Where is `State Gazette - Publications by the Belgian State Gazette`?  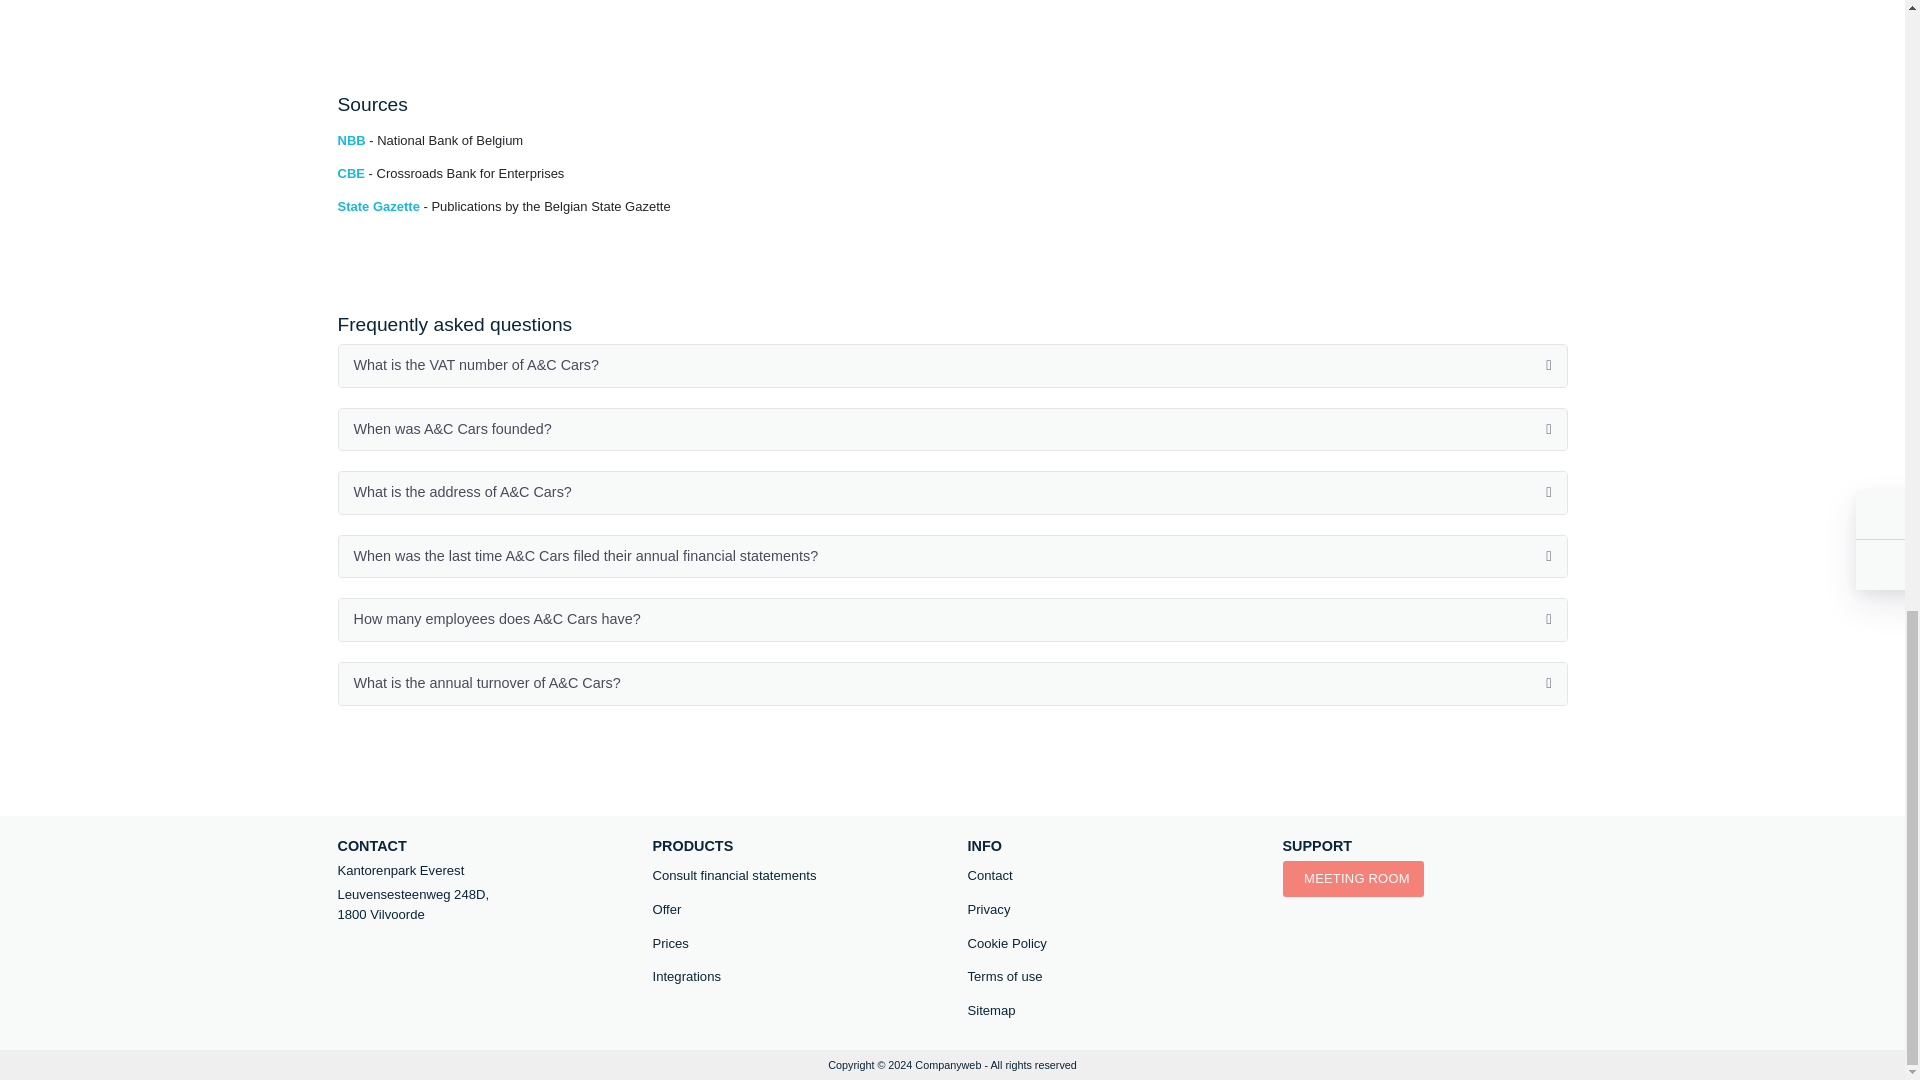 State Gazette - Publications by the Belgian State Gazette is located at coordinates (504, 206).